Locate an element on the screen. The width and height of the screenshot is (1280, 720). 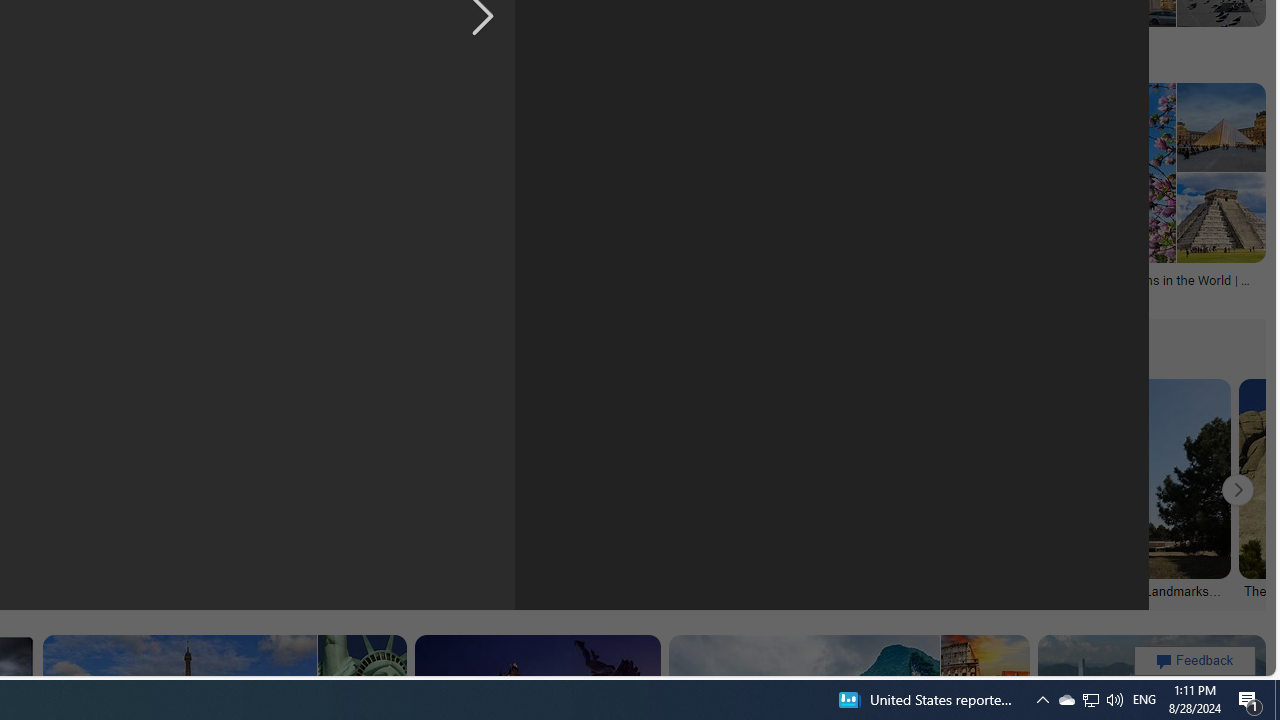
Famous Tourist Spot In France is located at coordinates (1100, 44).